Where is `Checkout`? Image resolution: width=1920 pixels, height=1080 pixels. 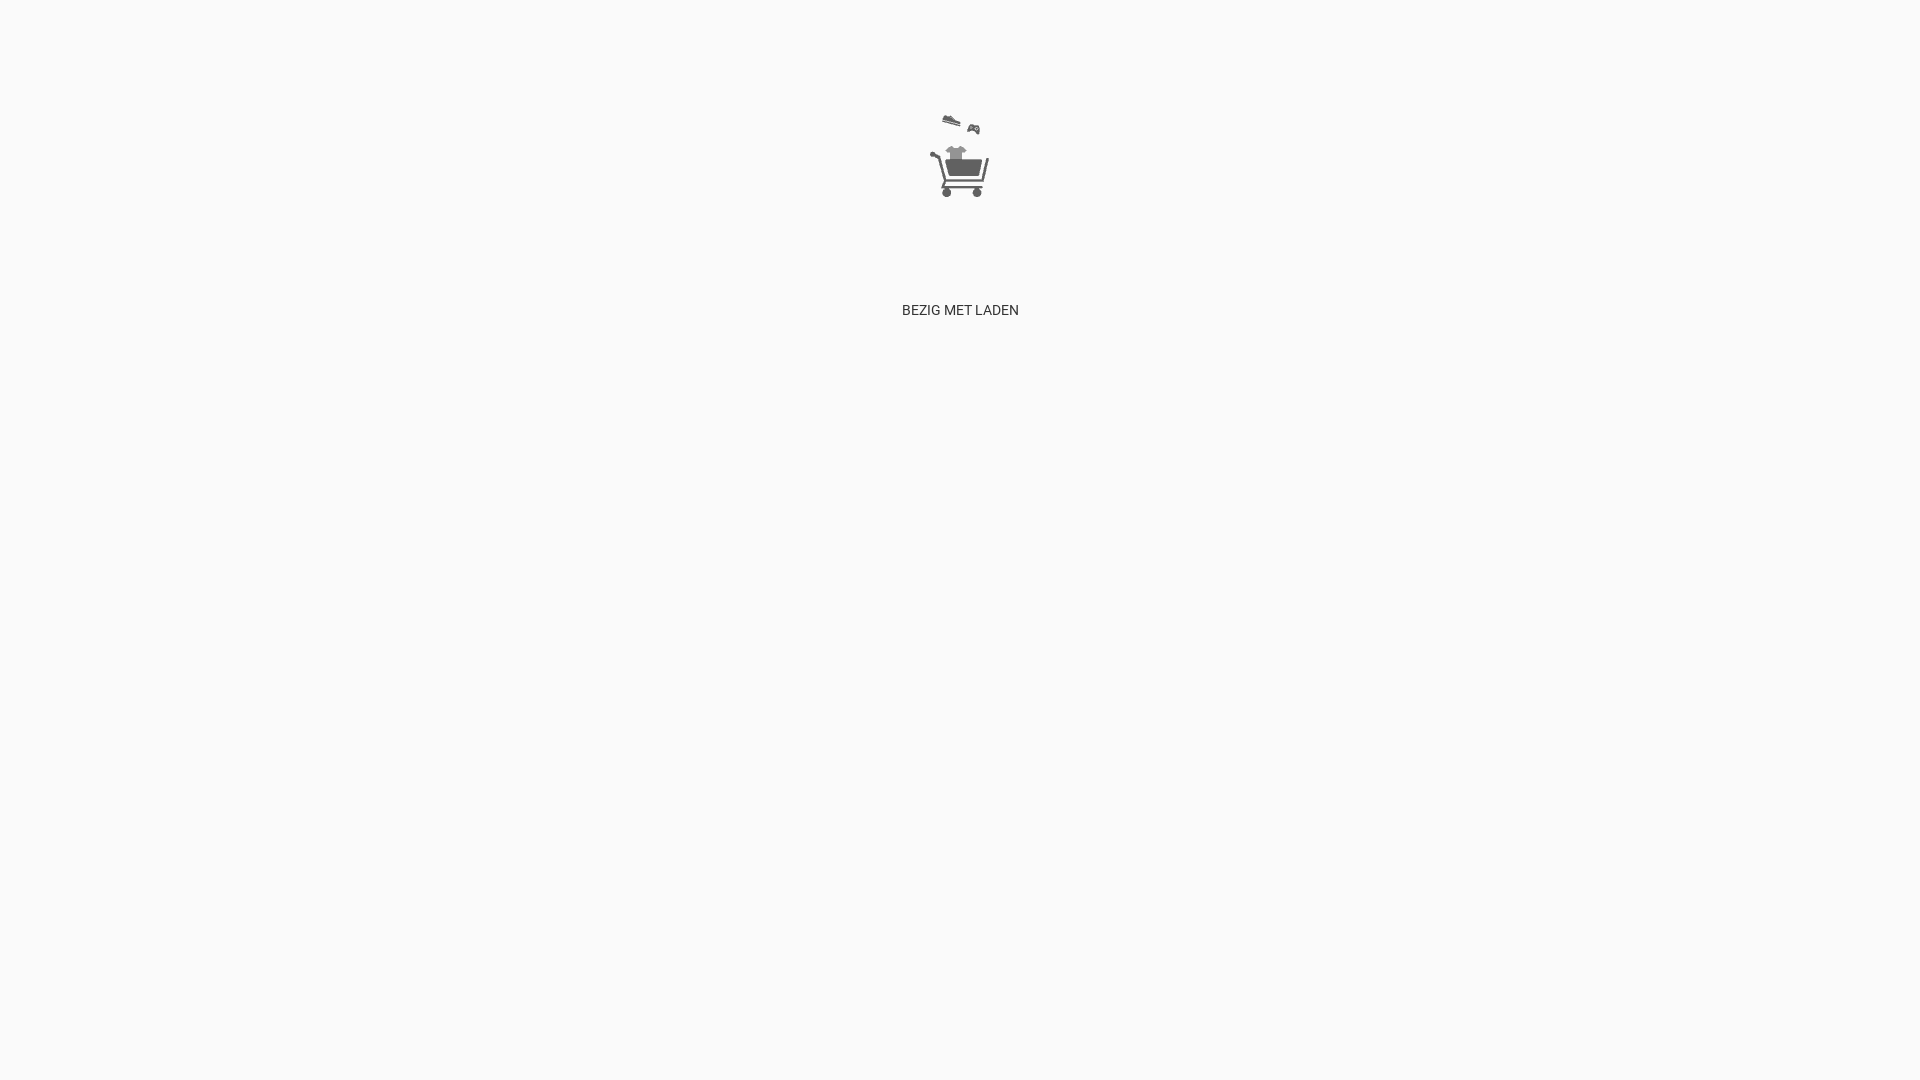 Checkout is located at coordinates (1398, 127).